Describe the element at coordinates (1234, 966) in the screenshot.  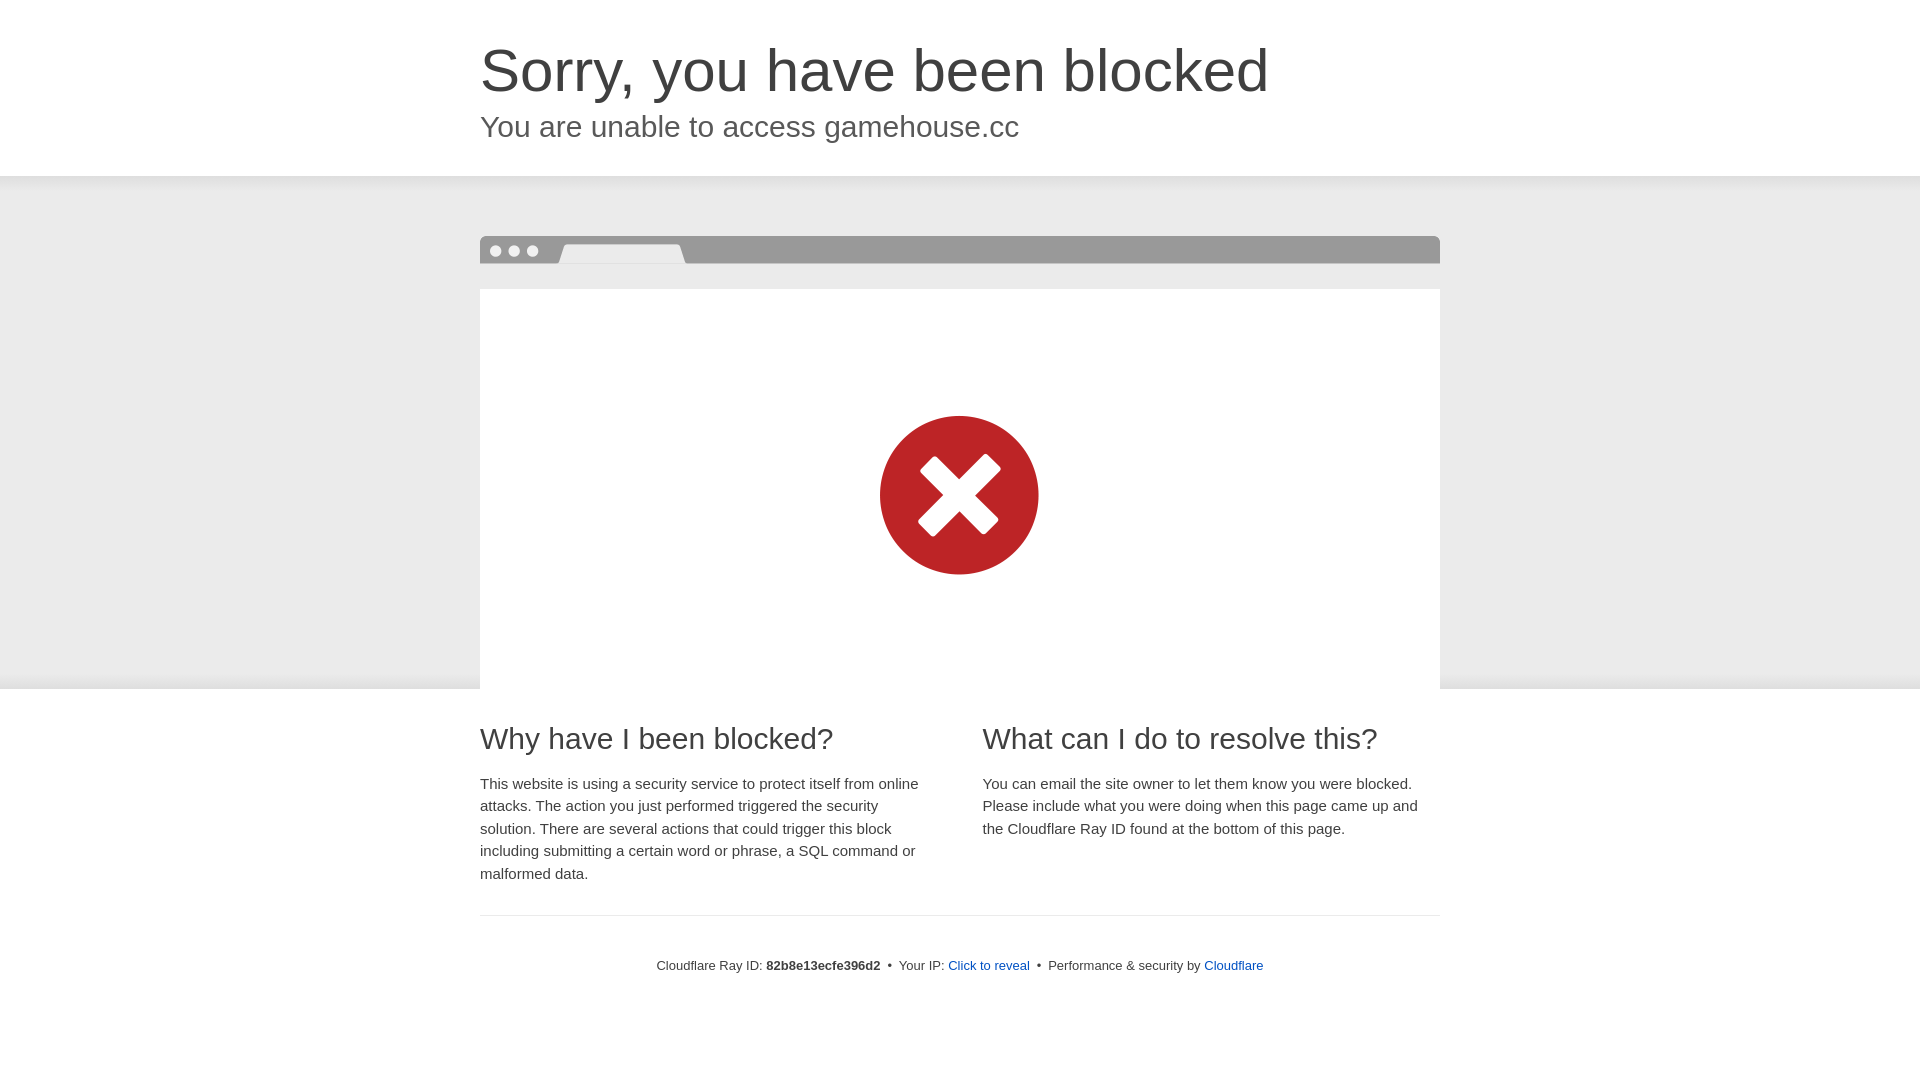
I see `Cloudflare` at that location.